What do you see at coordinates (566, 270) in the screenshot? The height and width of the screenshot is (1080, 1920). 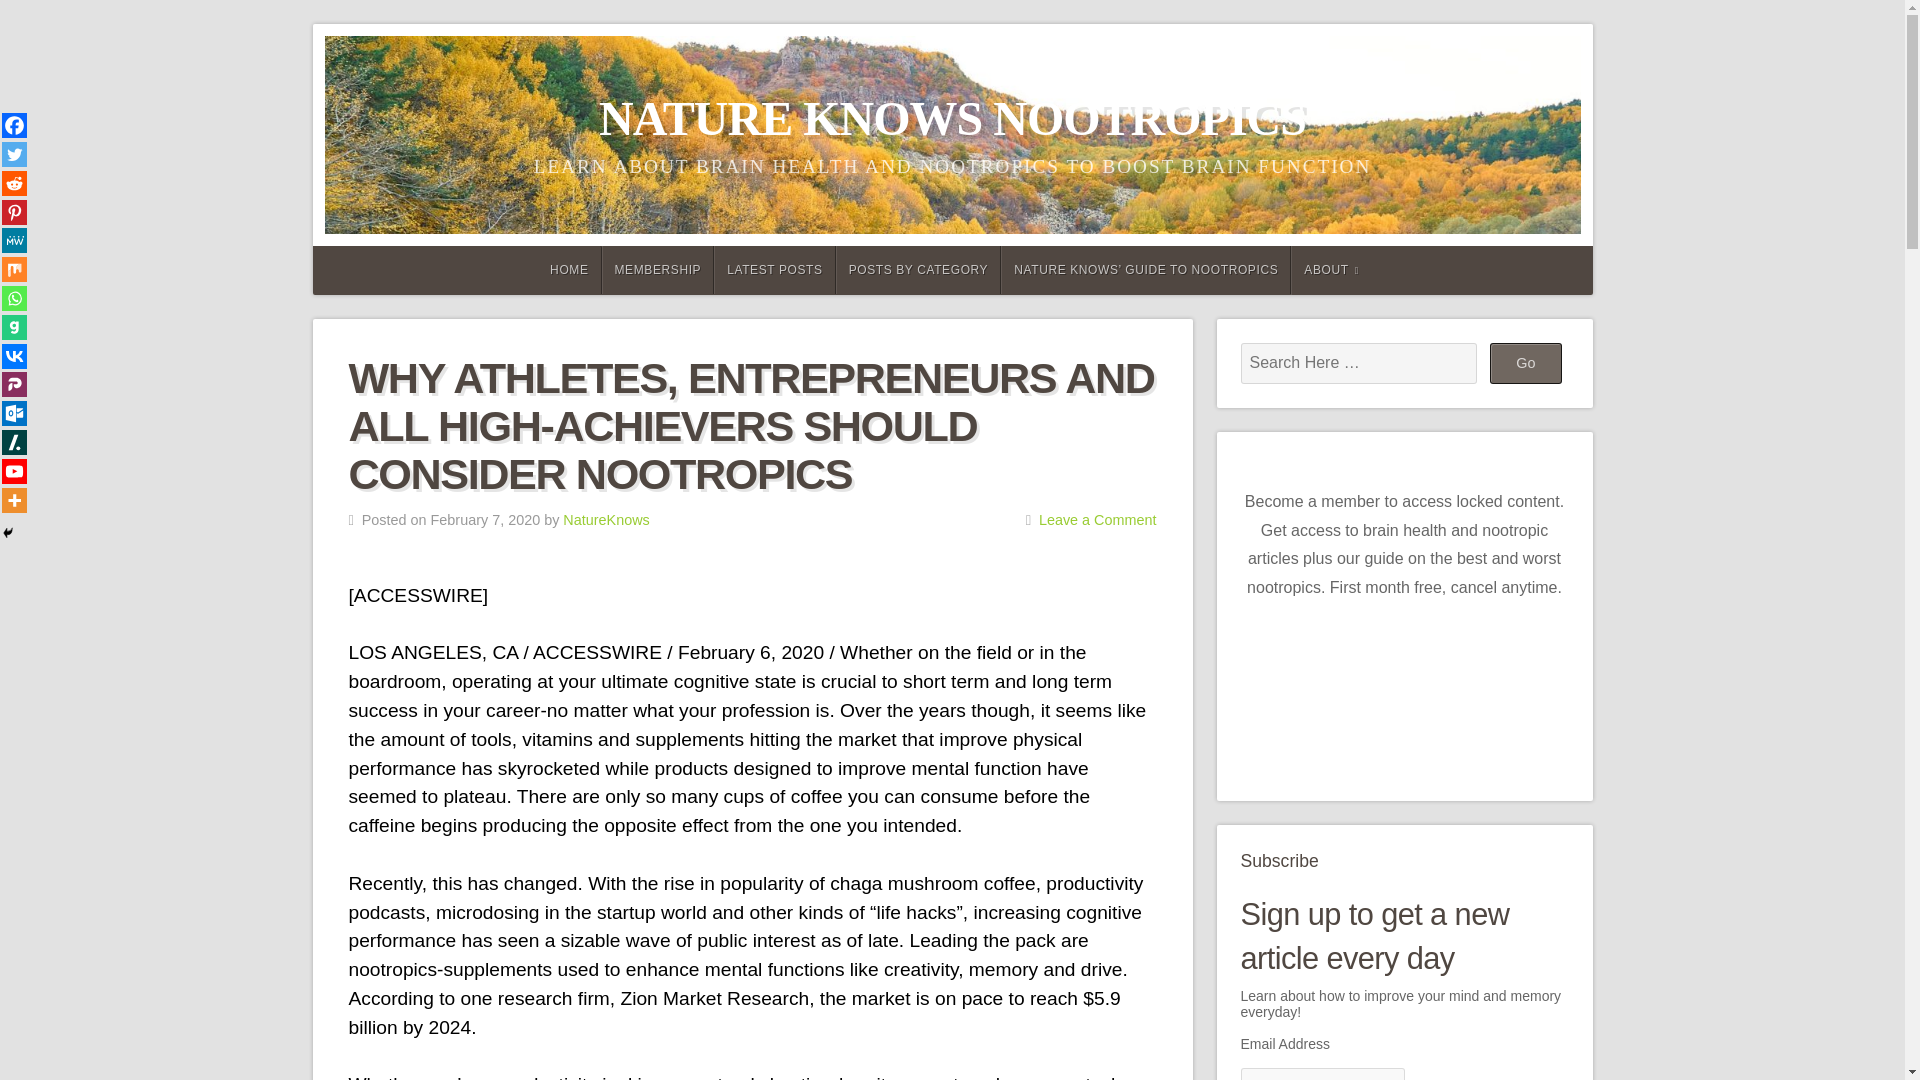 I see `HOME` at bounding box center [566, 270].